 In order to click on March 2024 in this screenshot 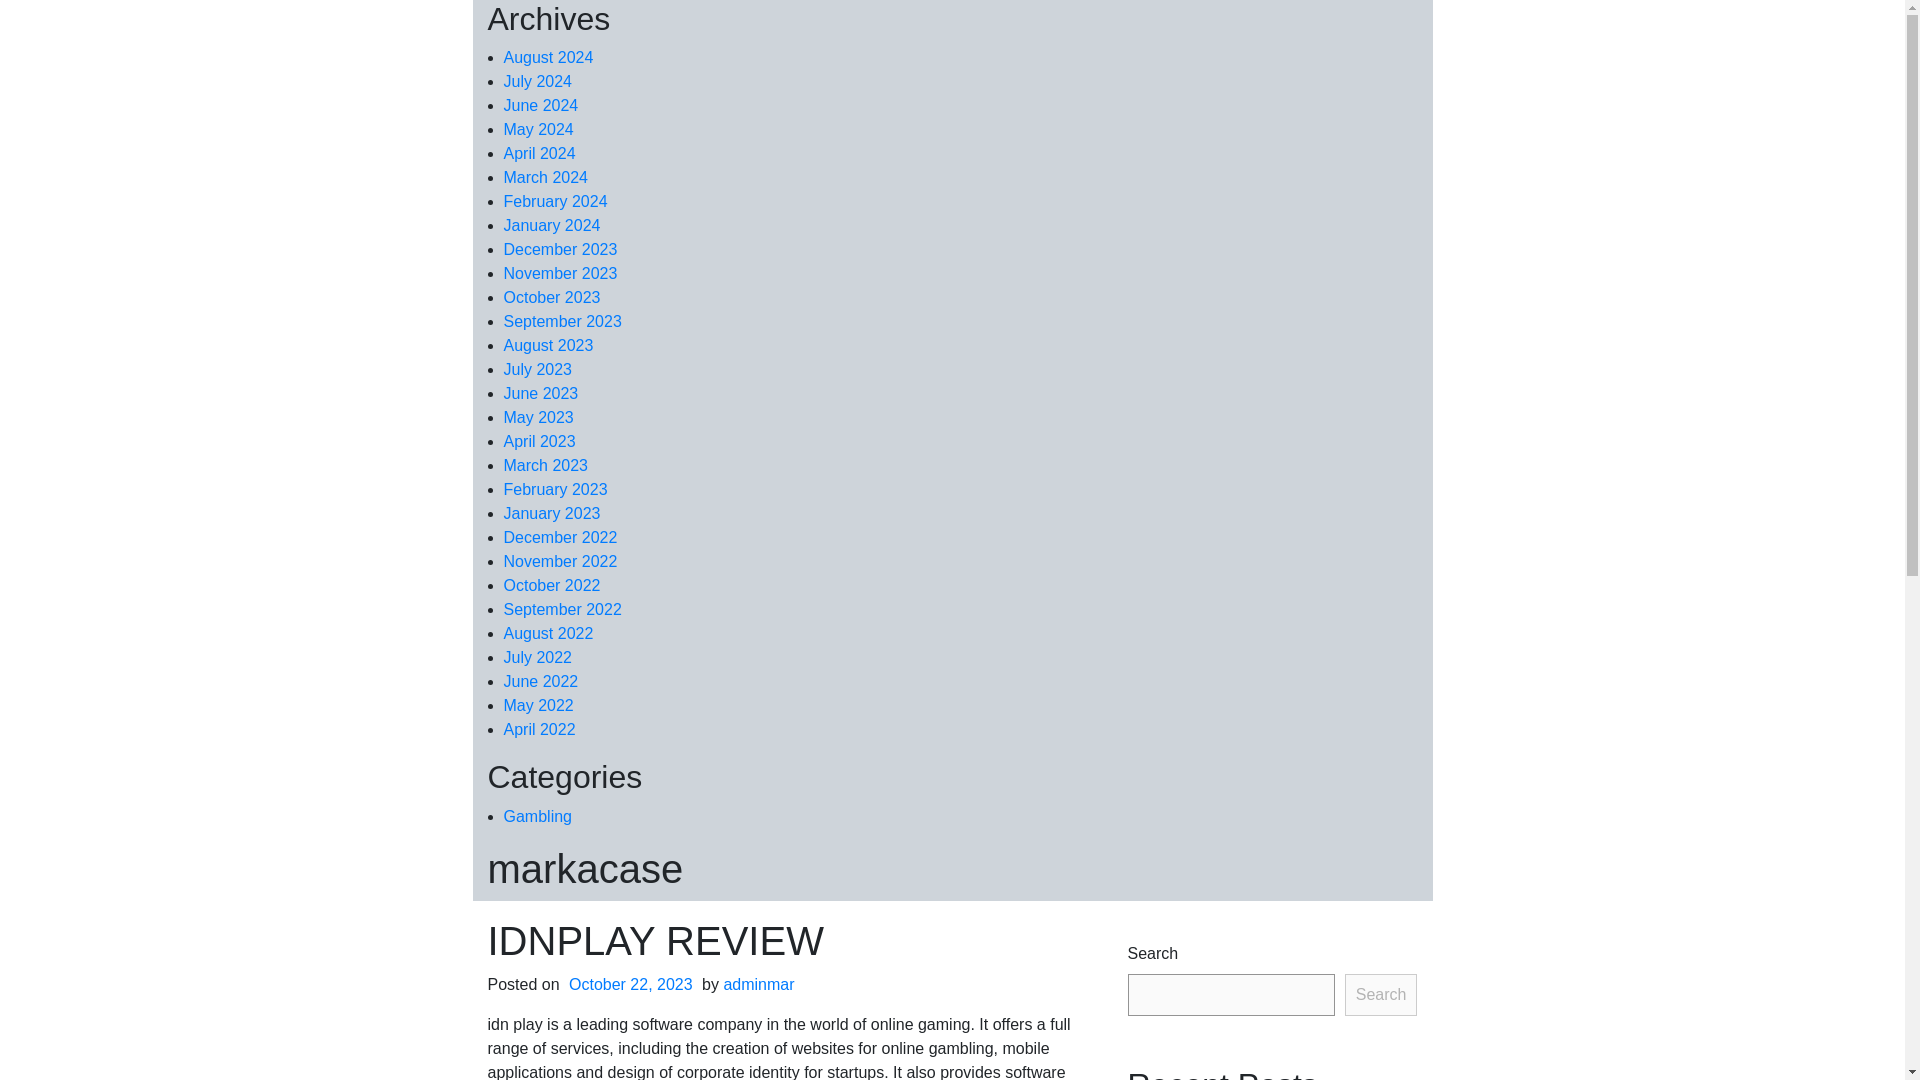, I will do `click(546, 176)`.